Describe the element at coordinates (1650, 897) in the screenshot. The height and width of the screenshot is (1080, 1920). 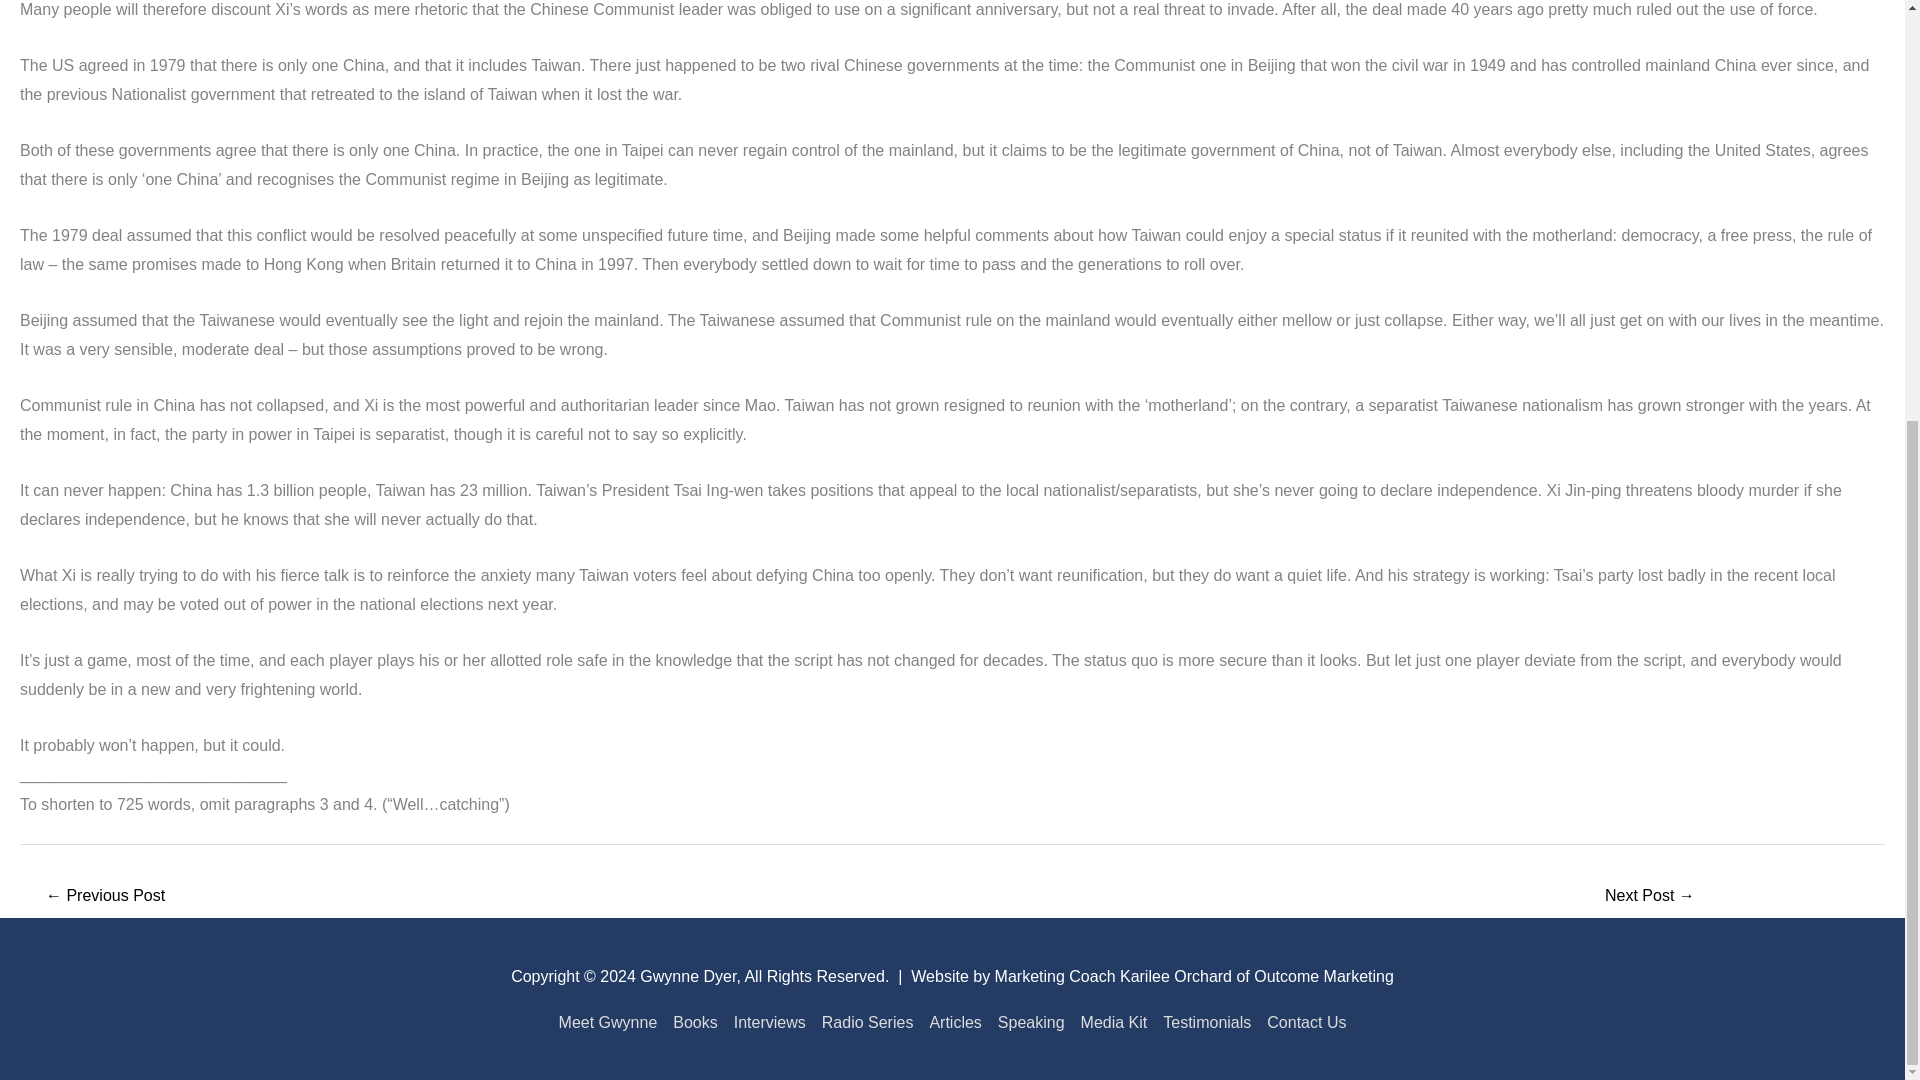
I see `Orthodoxy: the New Great Schism` at that location.